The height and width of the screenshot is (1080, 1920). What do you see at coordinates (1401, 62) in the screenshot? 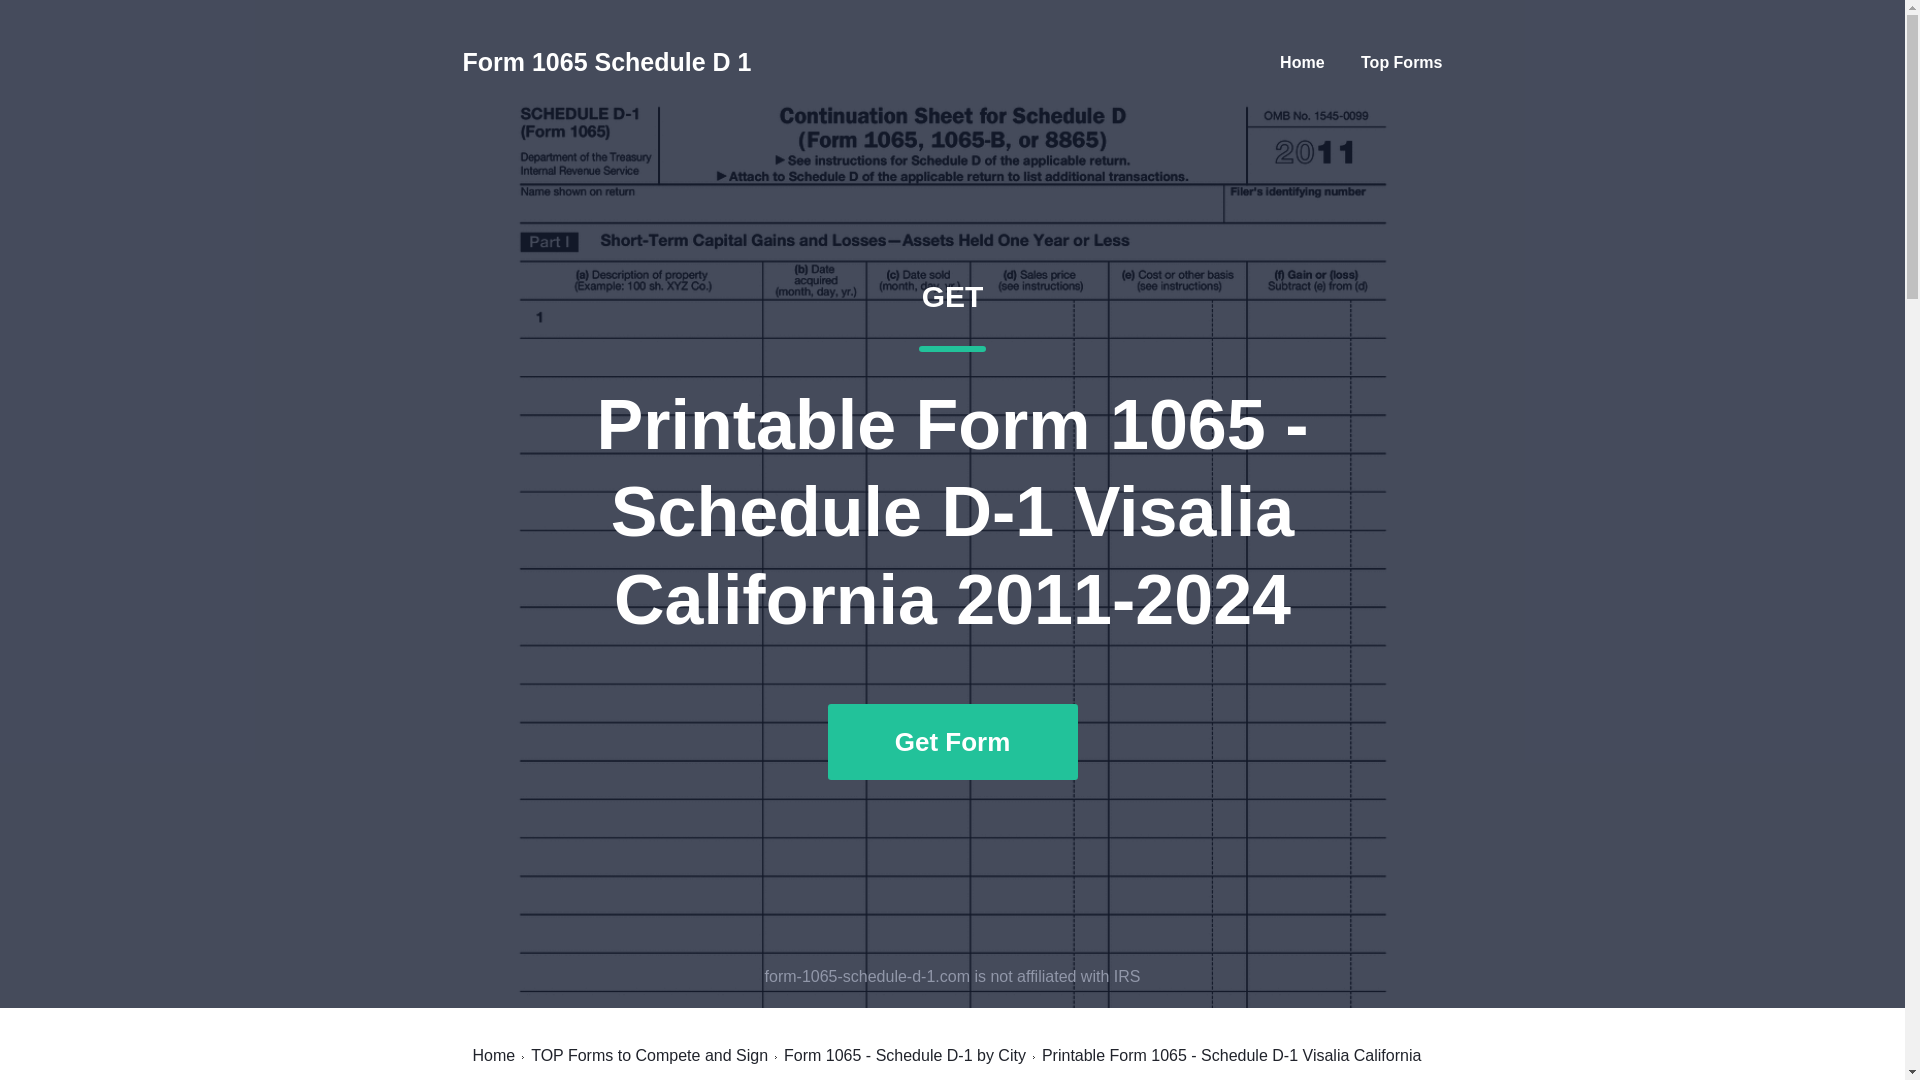
I see `Top Forms` at bounding box center [1401, 62].